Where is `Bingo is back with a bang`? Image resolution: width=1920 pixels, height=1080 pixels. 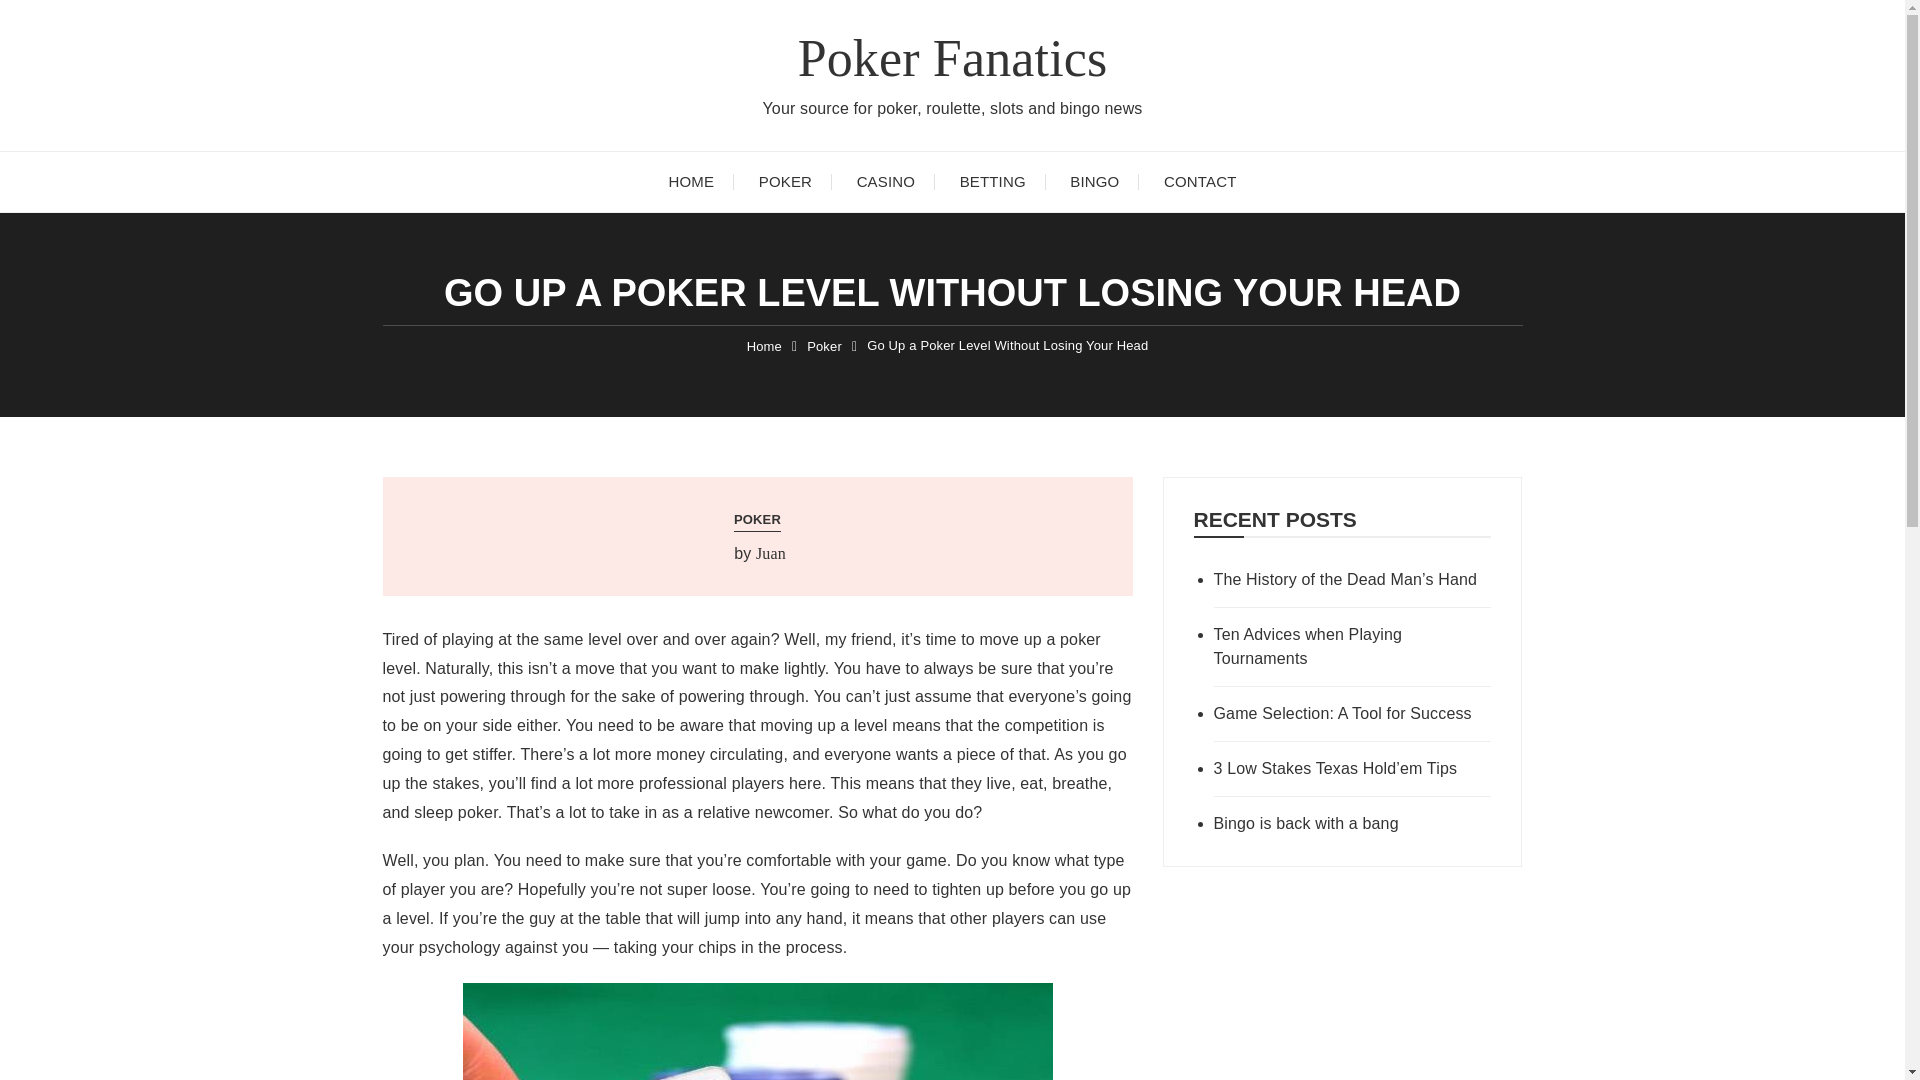 Bingo is back with a bang is located at coordinates (1352, 824).